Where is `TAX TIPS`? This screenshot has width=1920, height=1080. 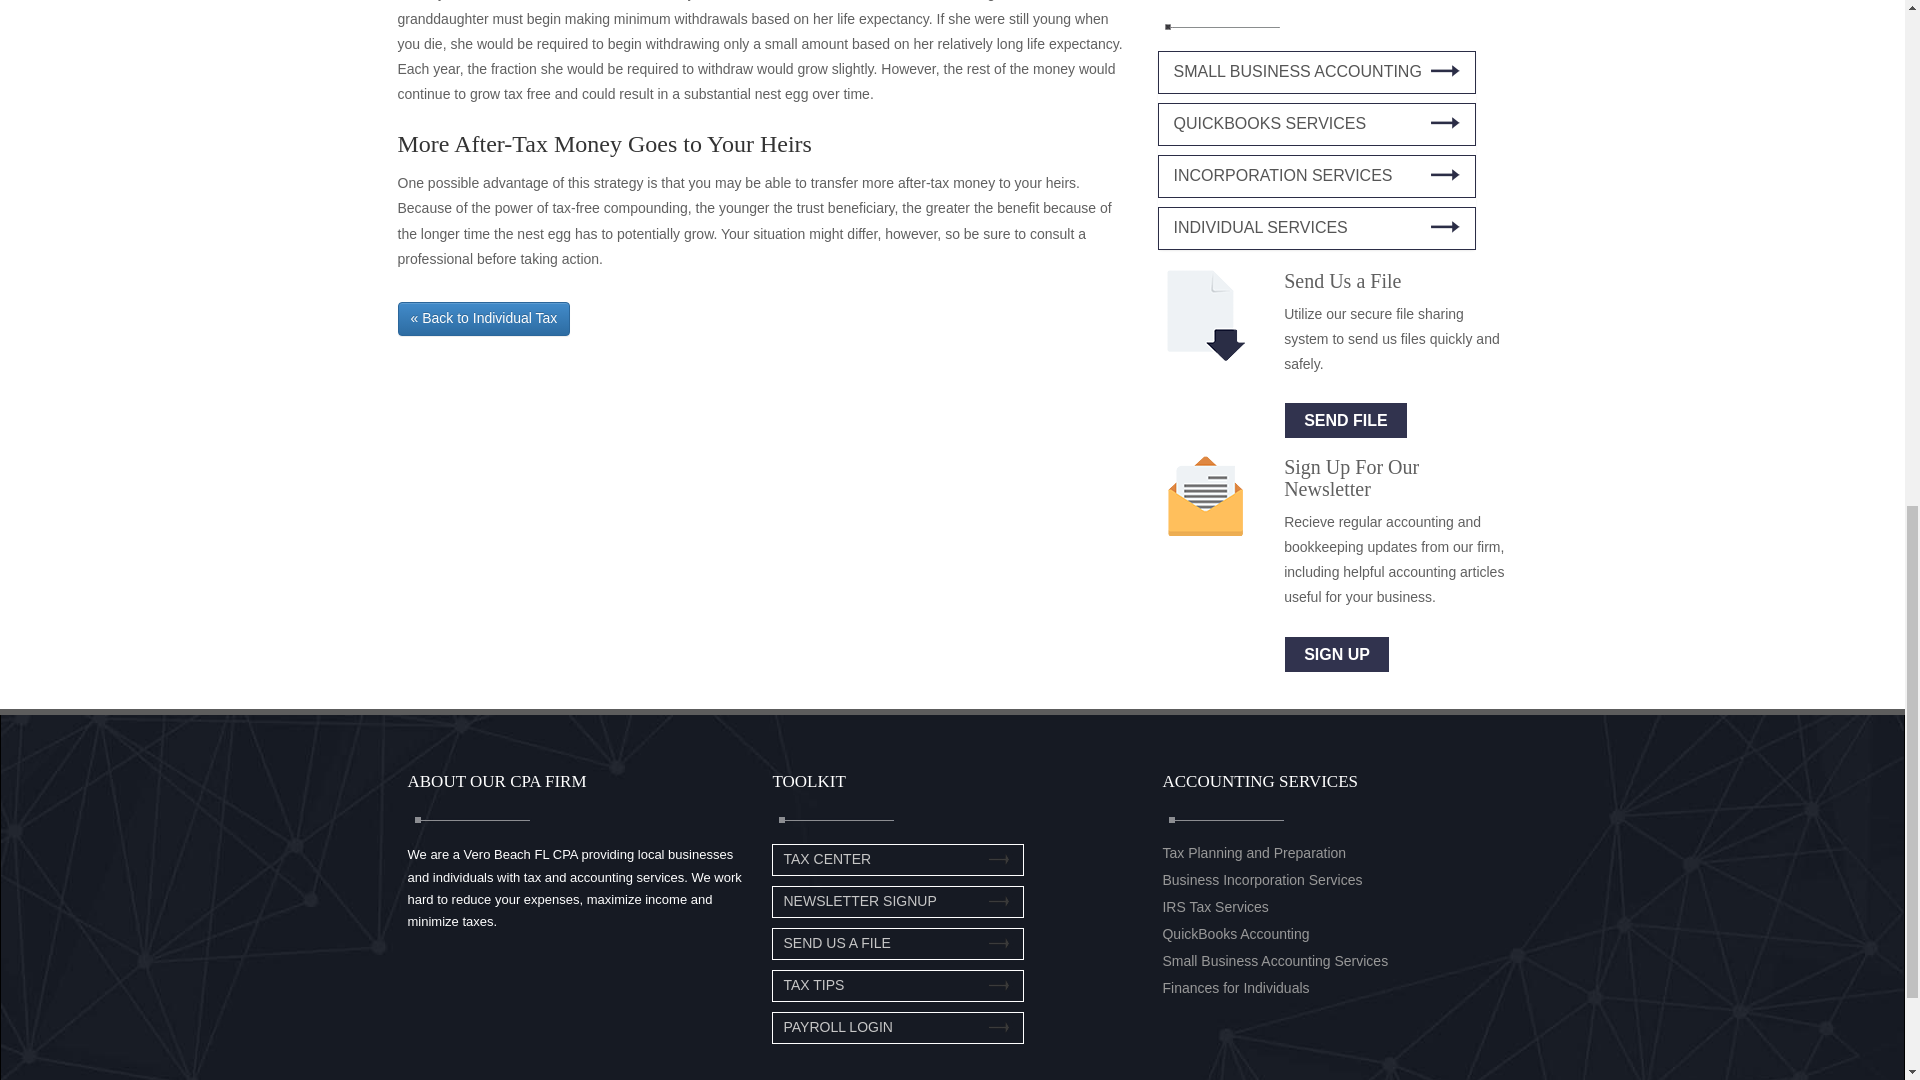
TAX TIPS is located at coordinates (814, 984).